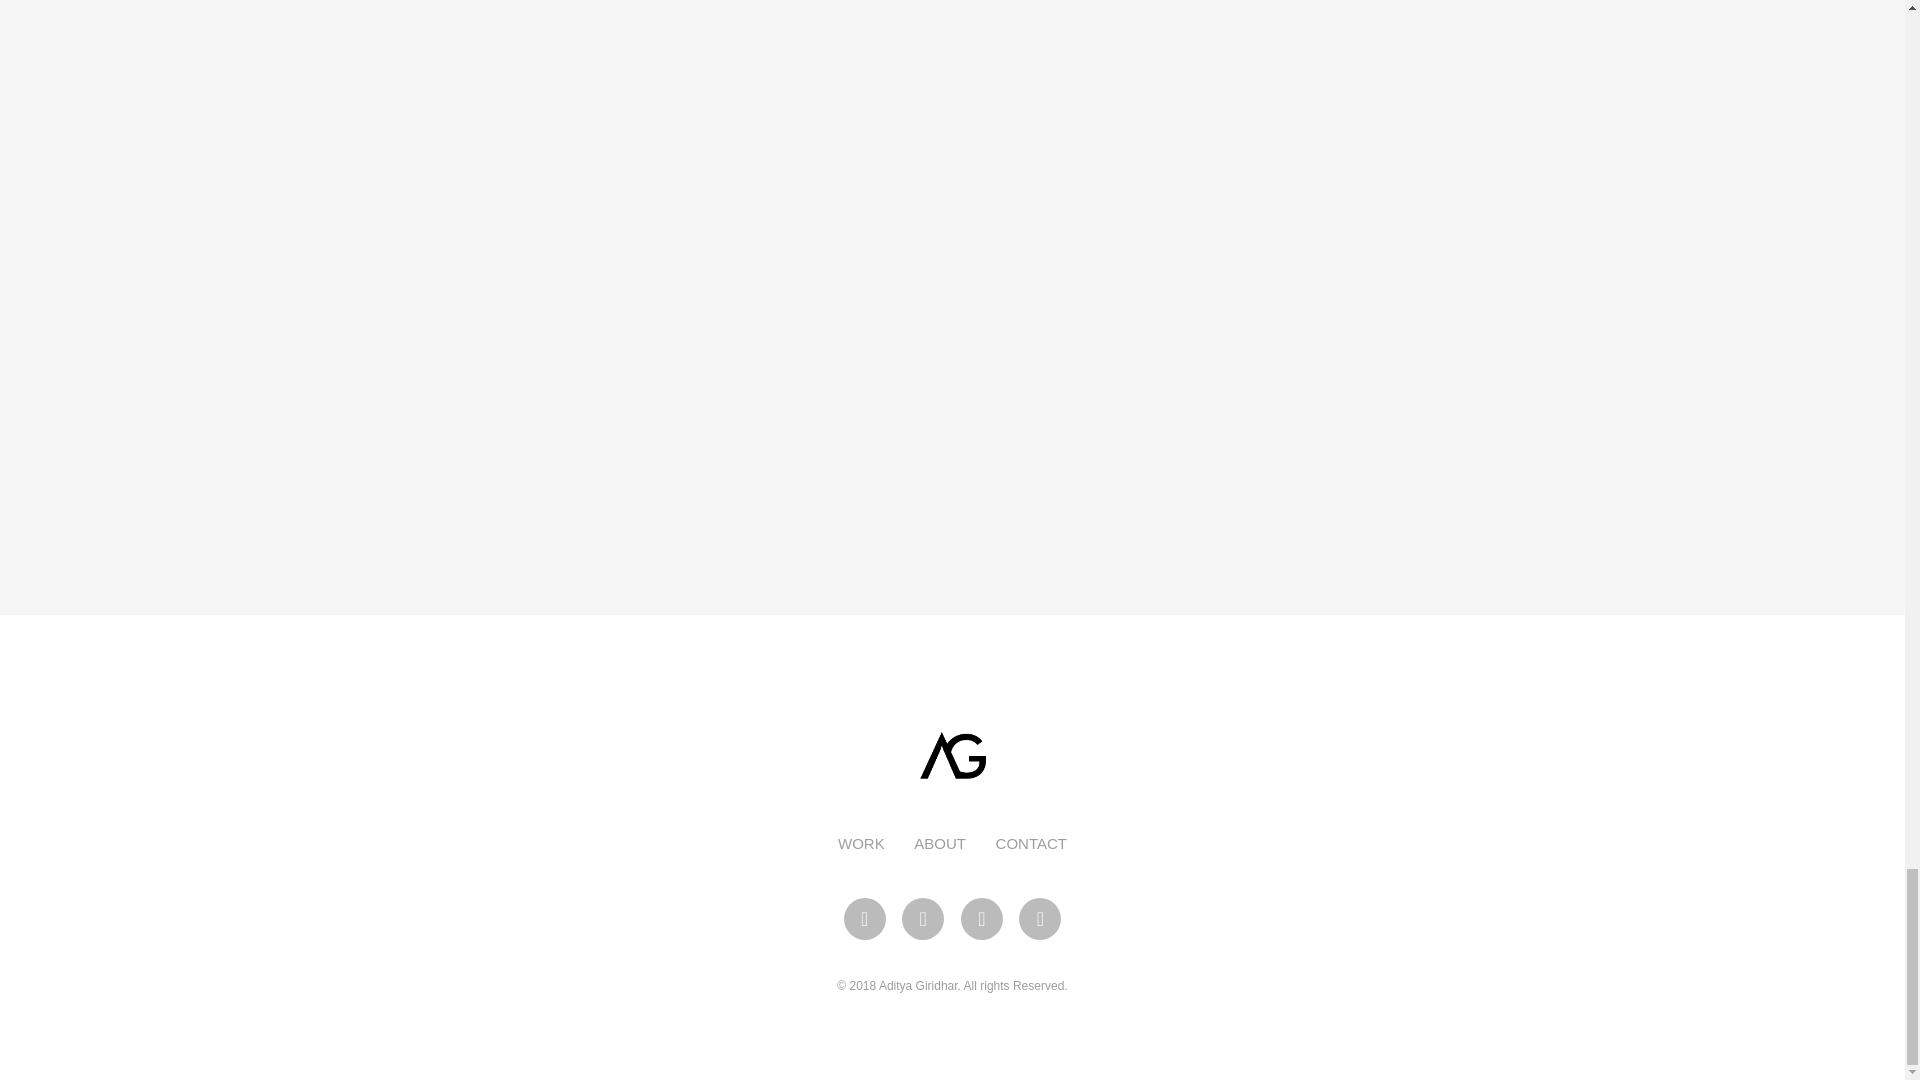 Image resolution: width=1920 pixels, height=1080 pixels. What do you see at coordinates (861, 843) in the screenshot?
I see `Work` at bounding box center [861, 843].